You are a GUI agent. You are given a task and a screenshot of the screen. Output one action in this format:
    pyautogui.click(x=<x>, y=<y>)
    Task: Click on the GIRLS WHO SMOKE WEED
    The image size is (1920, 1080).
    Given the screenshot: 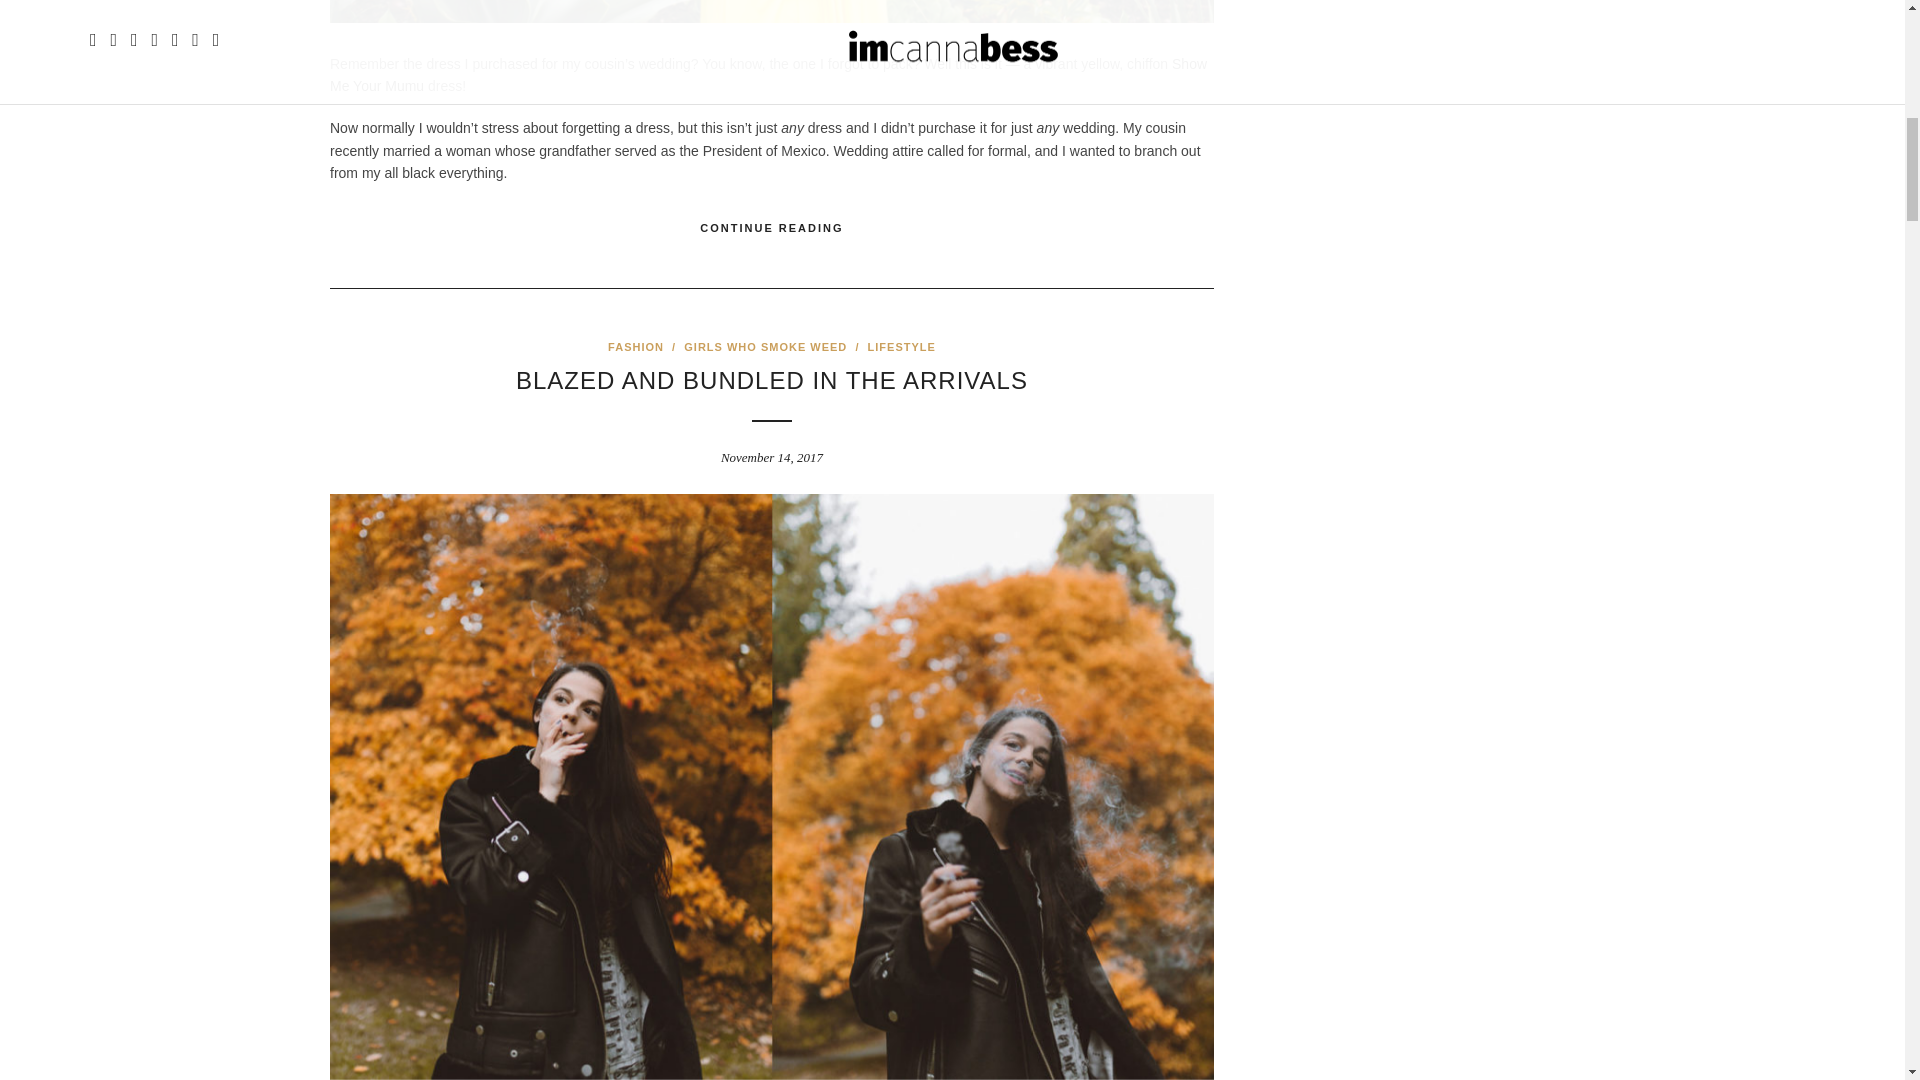 What is the action you would take?
    pyautogui.click(x=764, y=347)
    